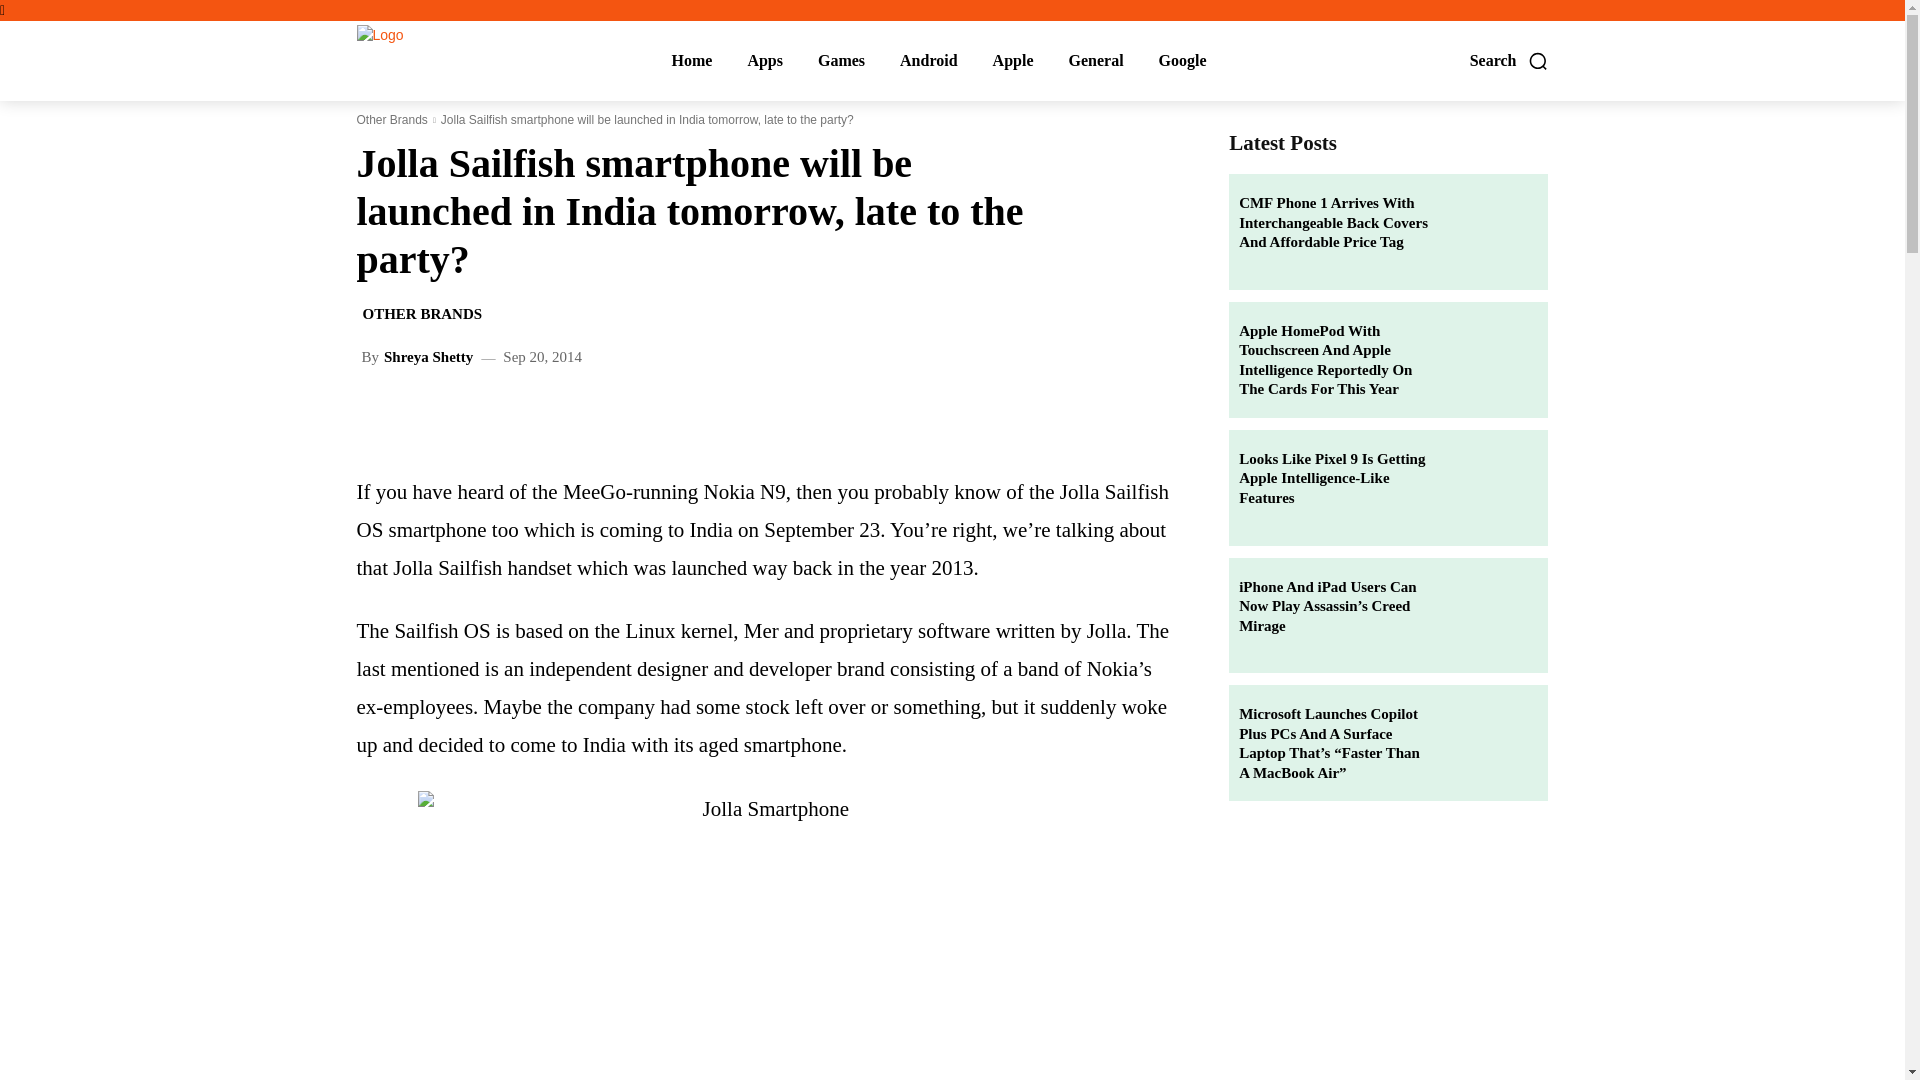 This screenshot has width=1920, height=1080. Describe the element at coordinates (390, 120) in the screenshot. I see `Other Brands` at that location.